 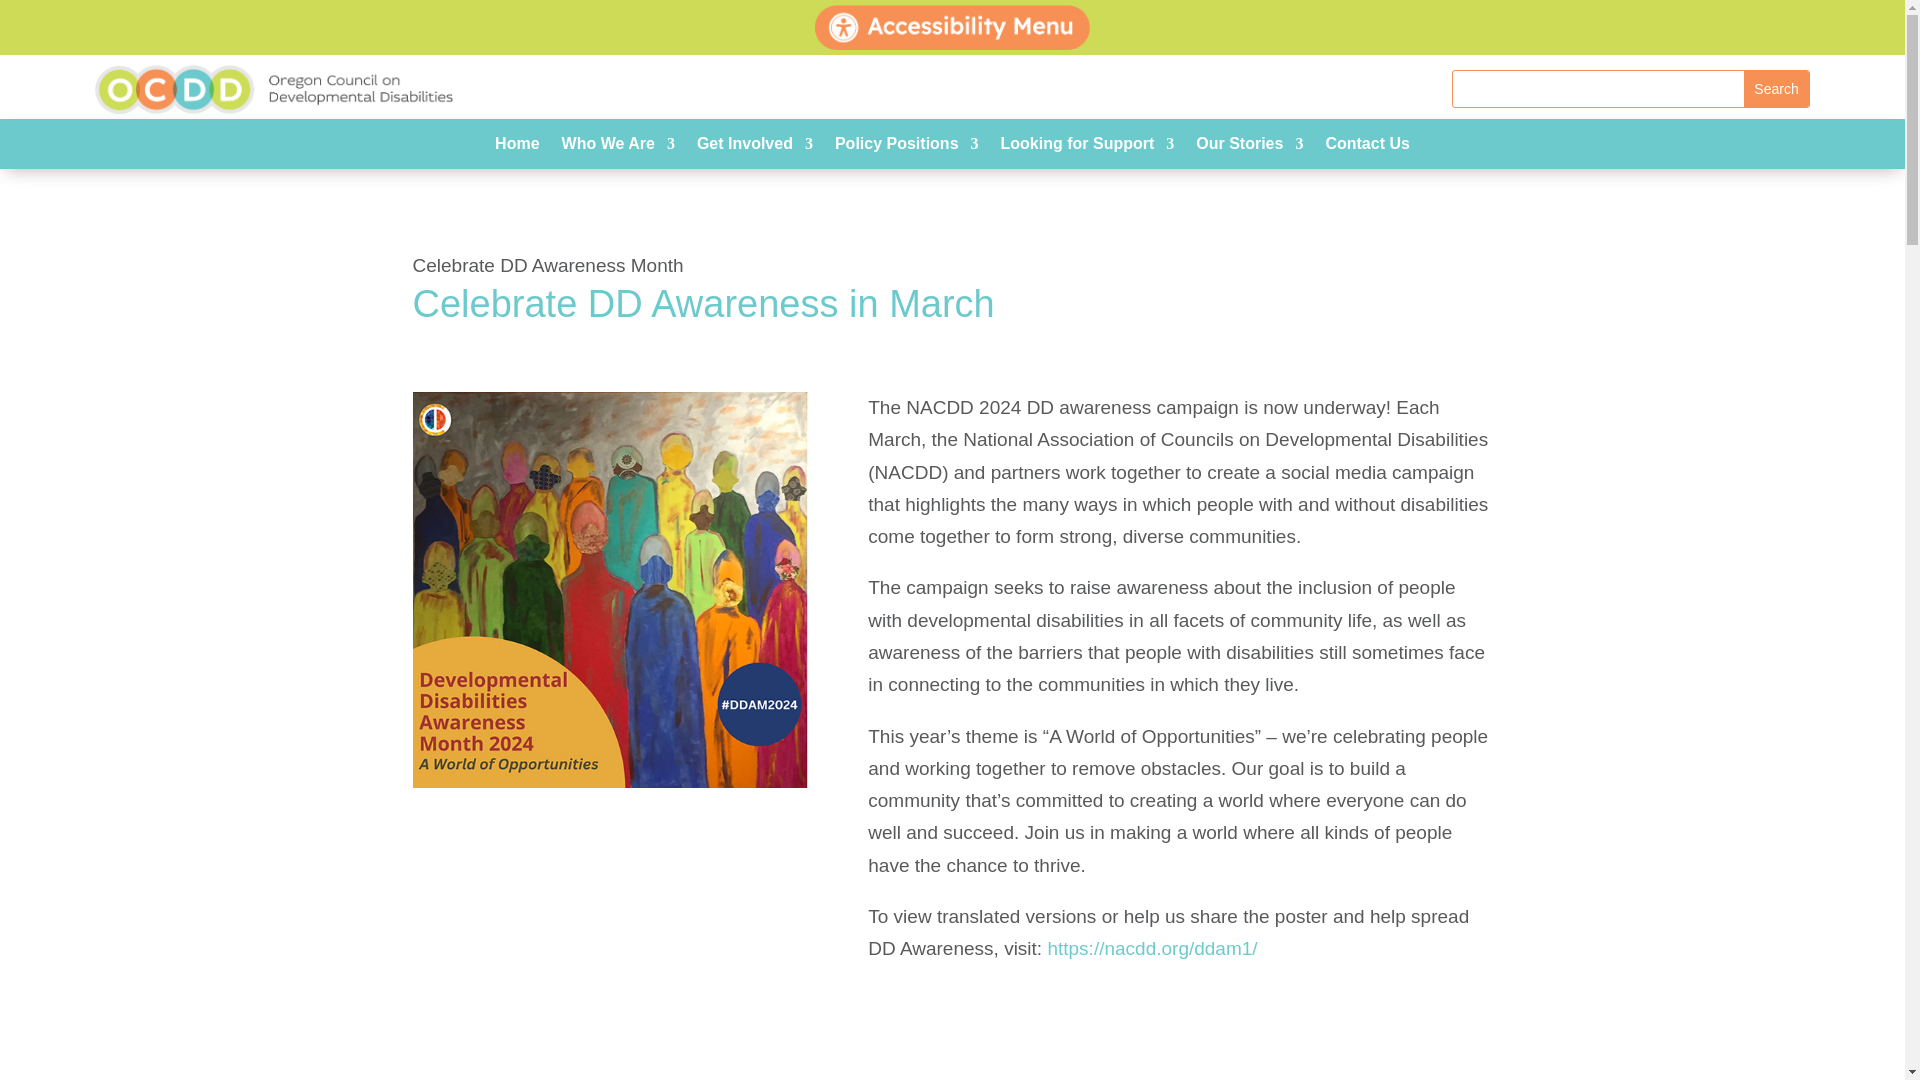 What do you see at coordinates (907, 148) in the screenshot?
I see `Policy Positions` at bounding box center [907, 148].